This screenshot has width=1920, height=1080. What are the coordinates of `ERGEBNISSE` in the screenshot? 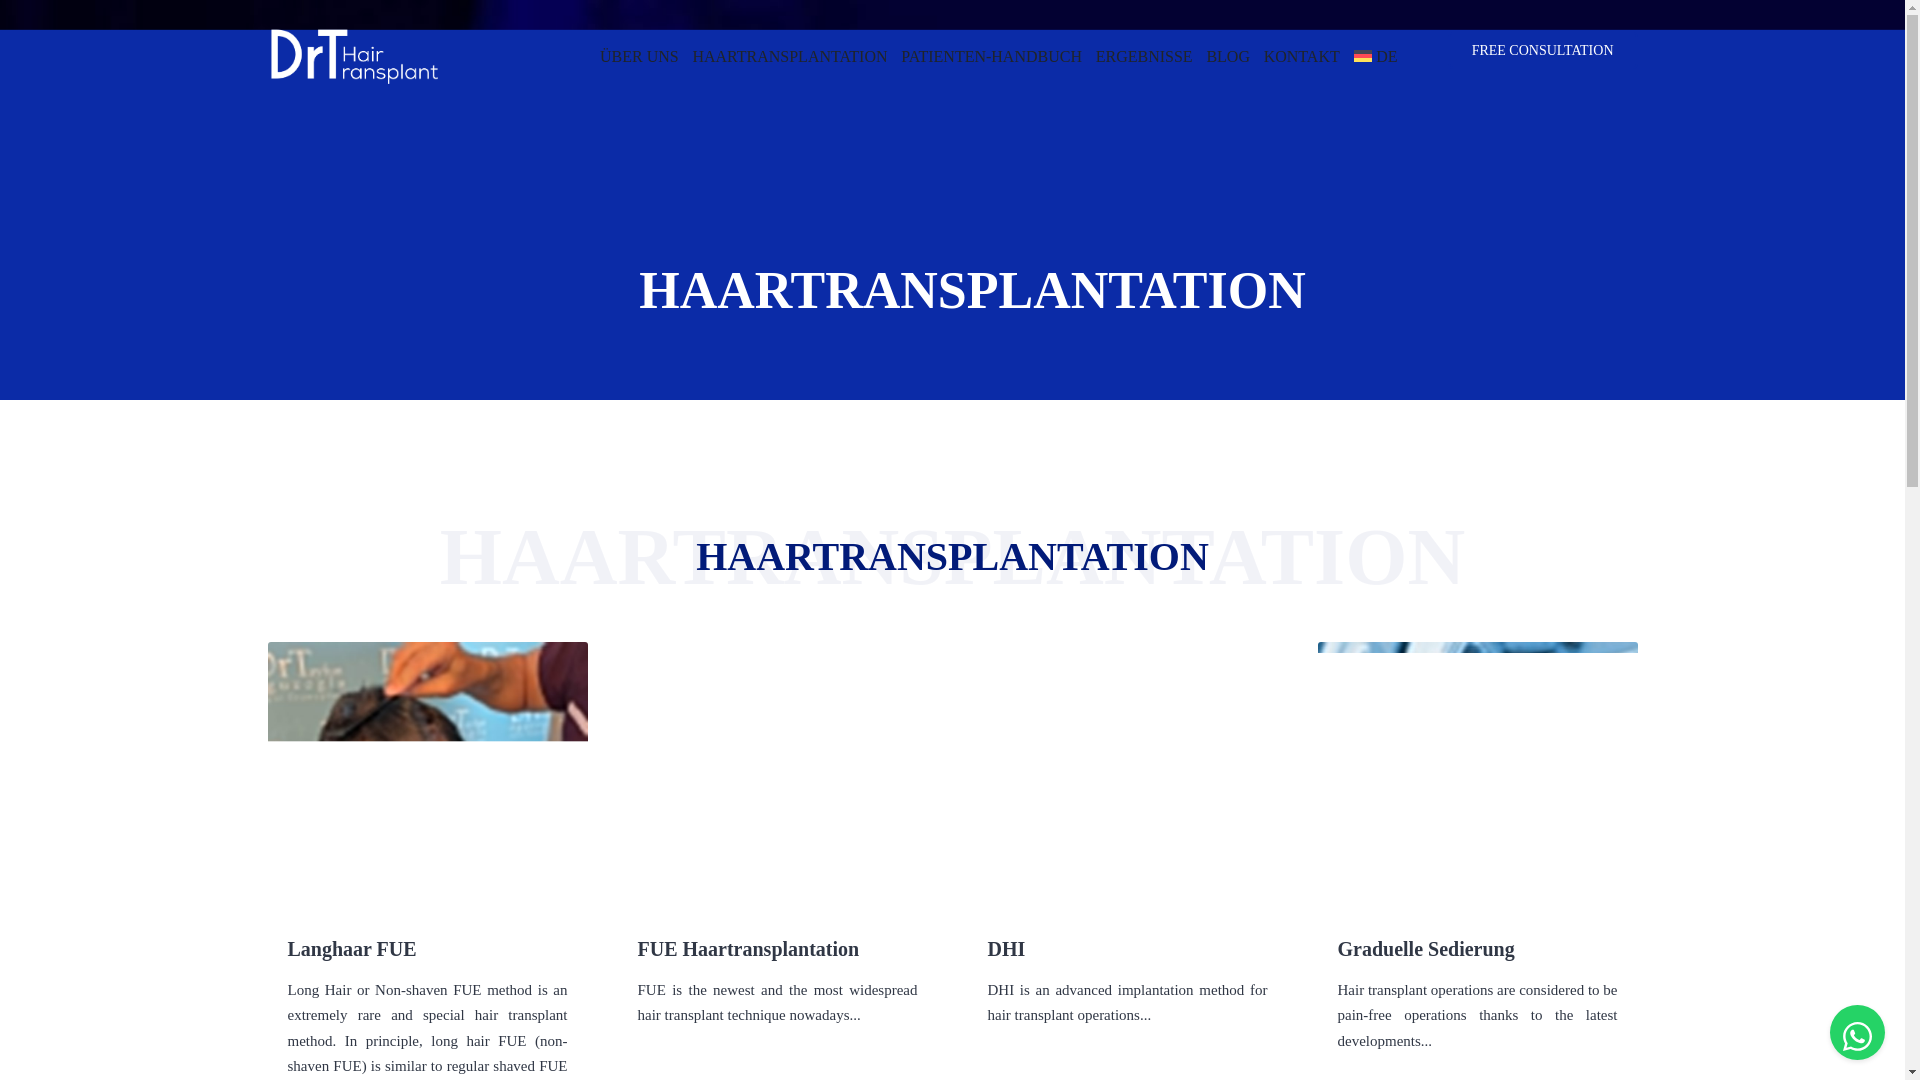 It's located at (1144, 56).